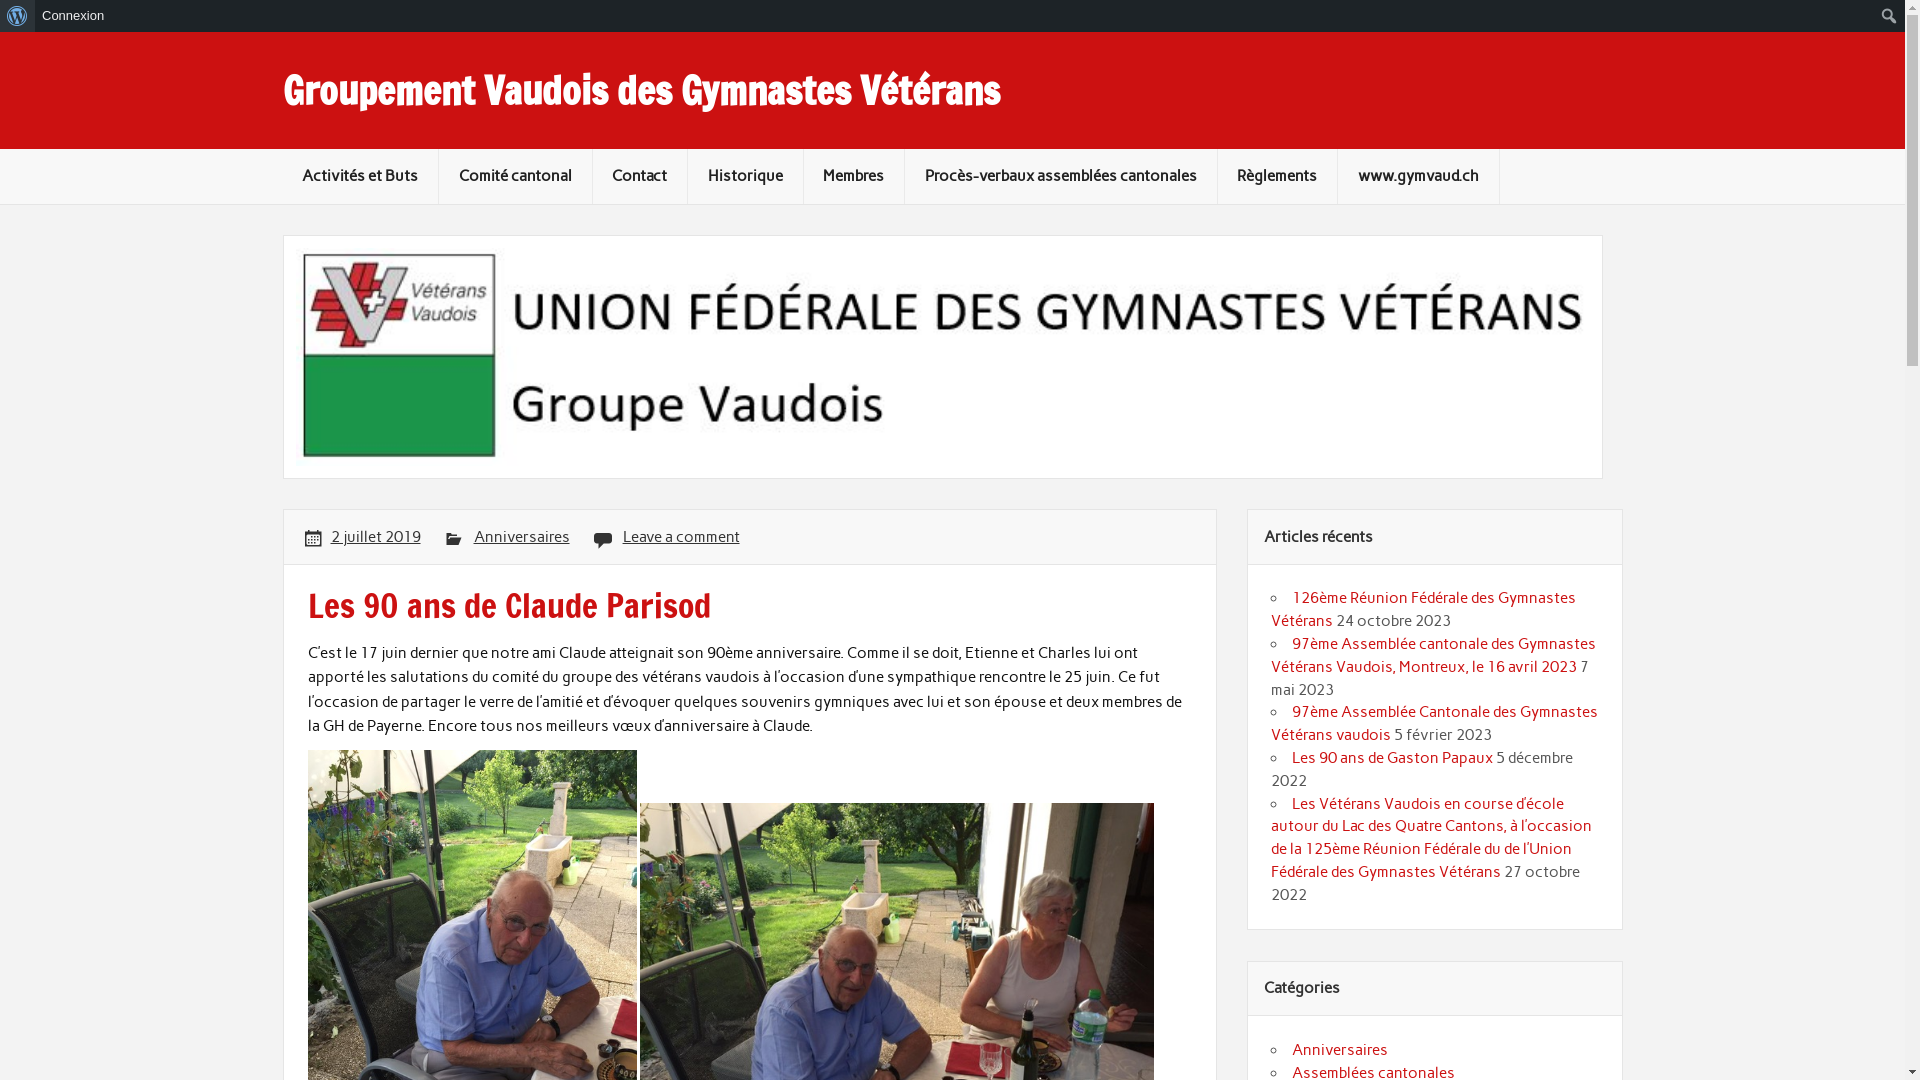  I want to click on Anniversaires, so click(1340, 1050).